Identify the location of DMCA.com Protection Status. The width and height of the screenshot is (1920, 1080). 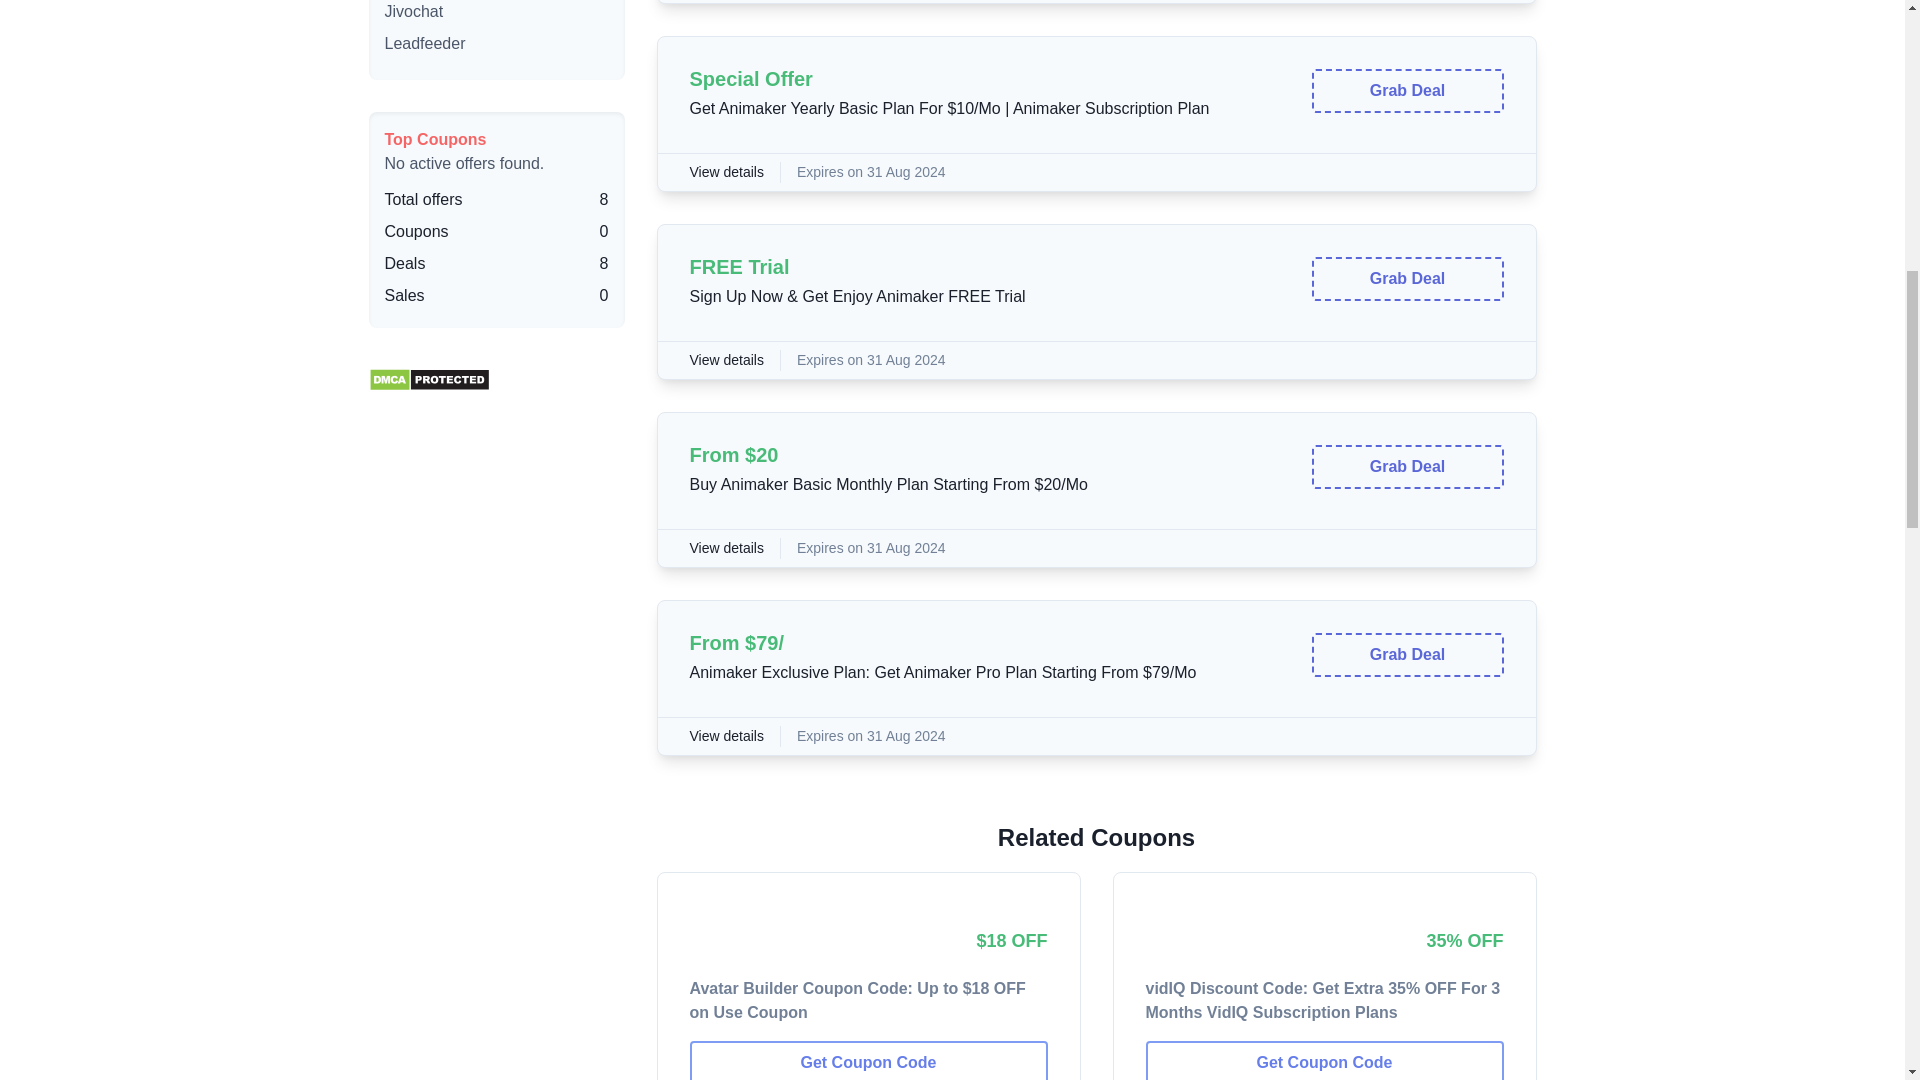
(428, 374).